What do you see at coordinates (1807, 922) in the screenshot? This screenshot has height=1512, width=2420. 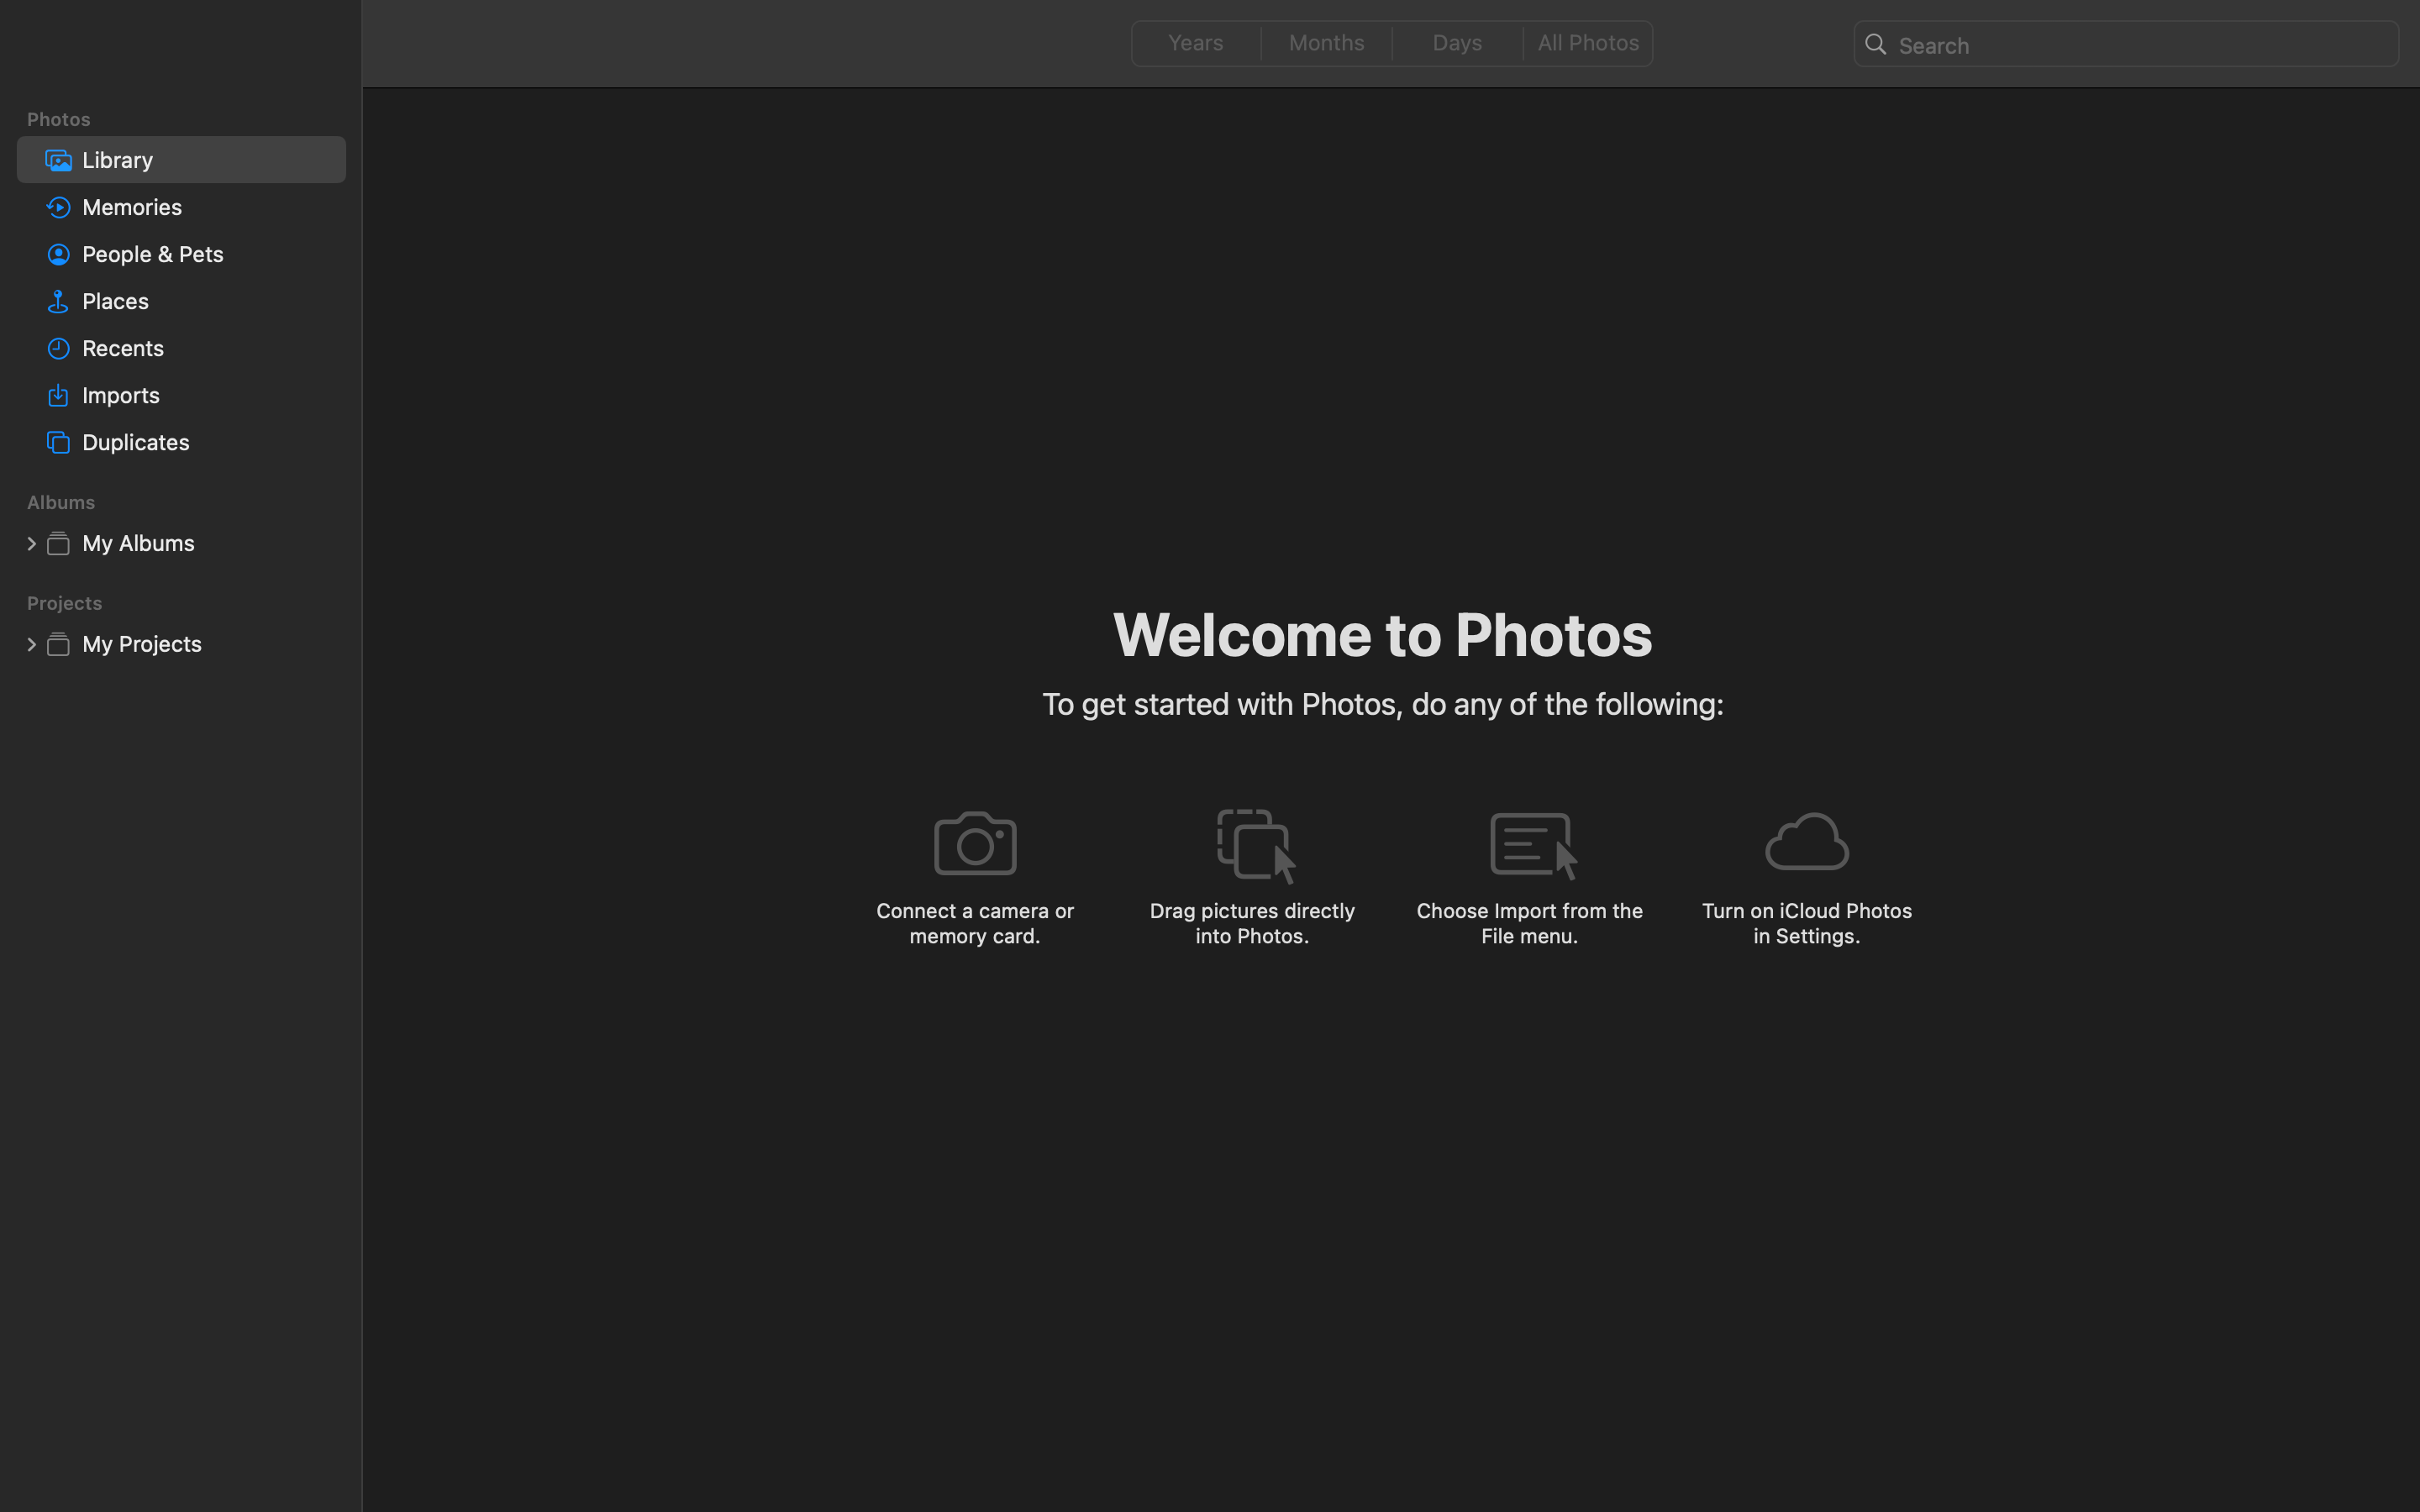 I see `Turn on iCloud Photos in Settings.` at bounding box center [1807, 922].